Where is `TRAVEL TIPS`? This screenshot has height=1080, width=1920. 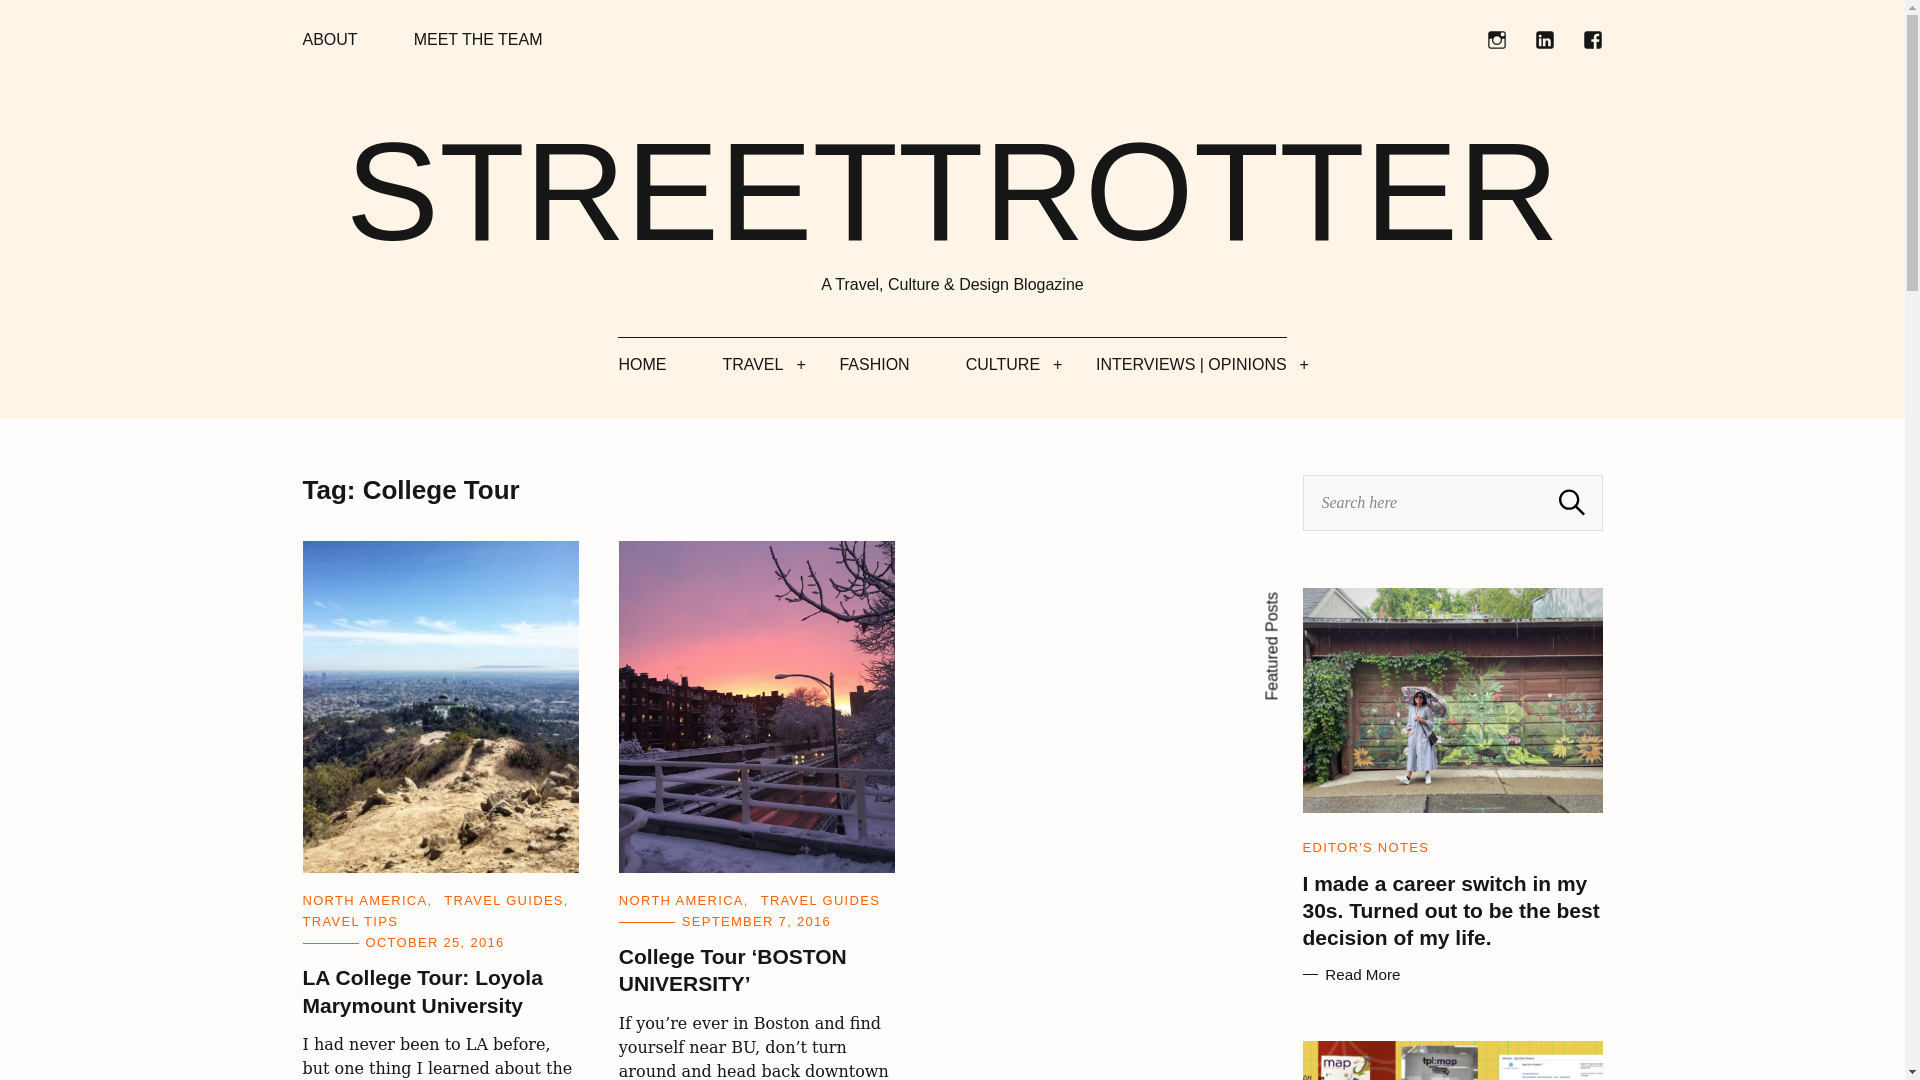 TRAVEL TIPS is located at coordinates (349, 920).